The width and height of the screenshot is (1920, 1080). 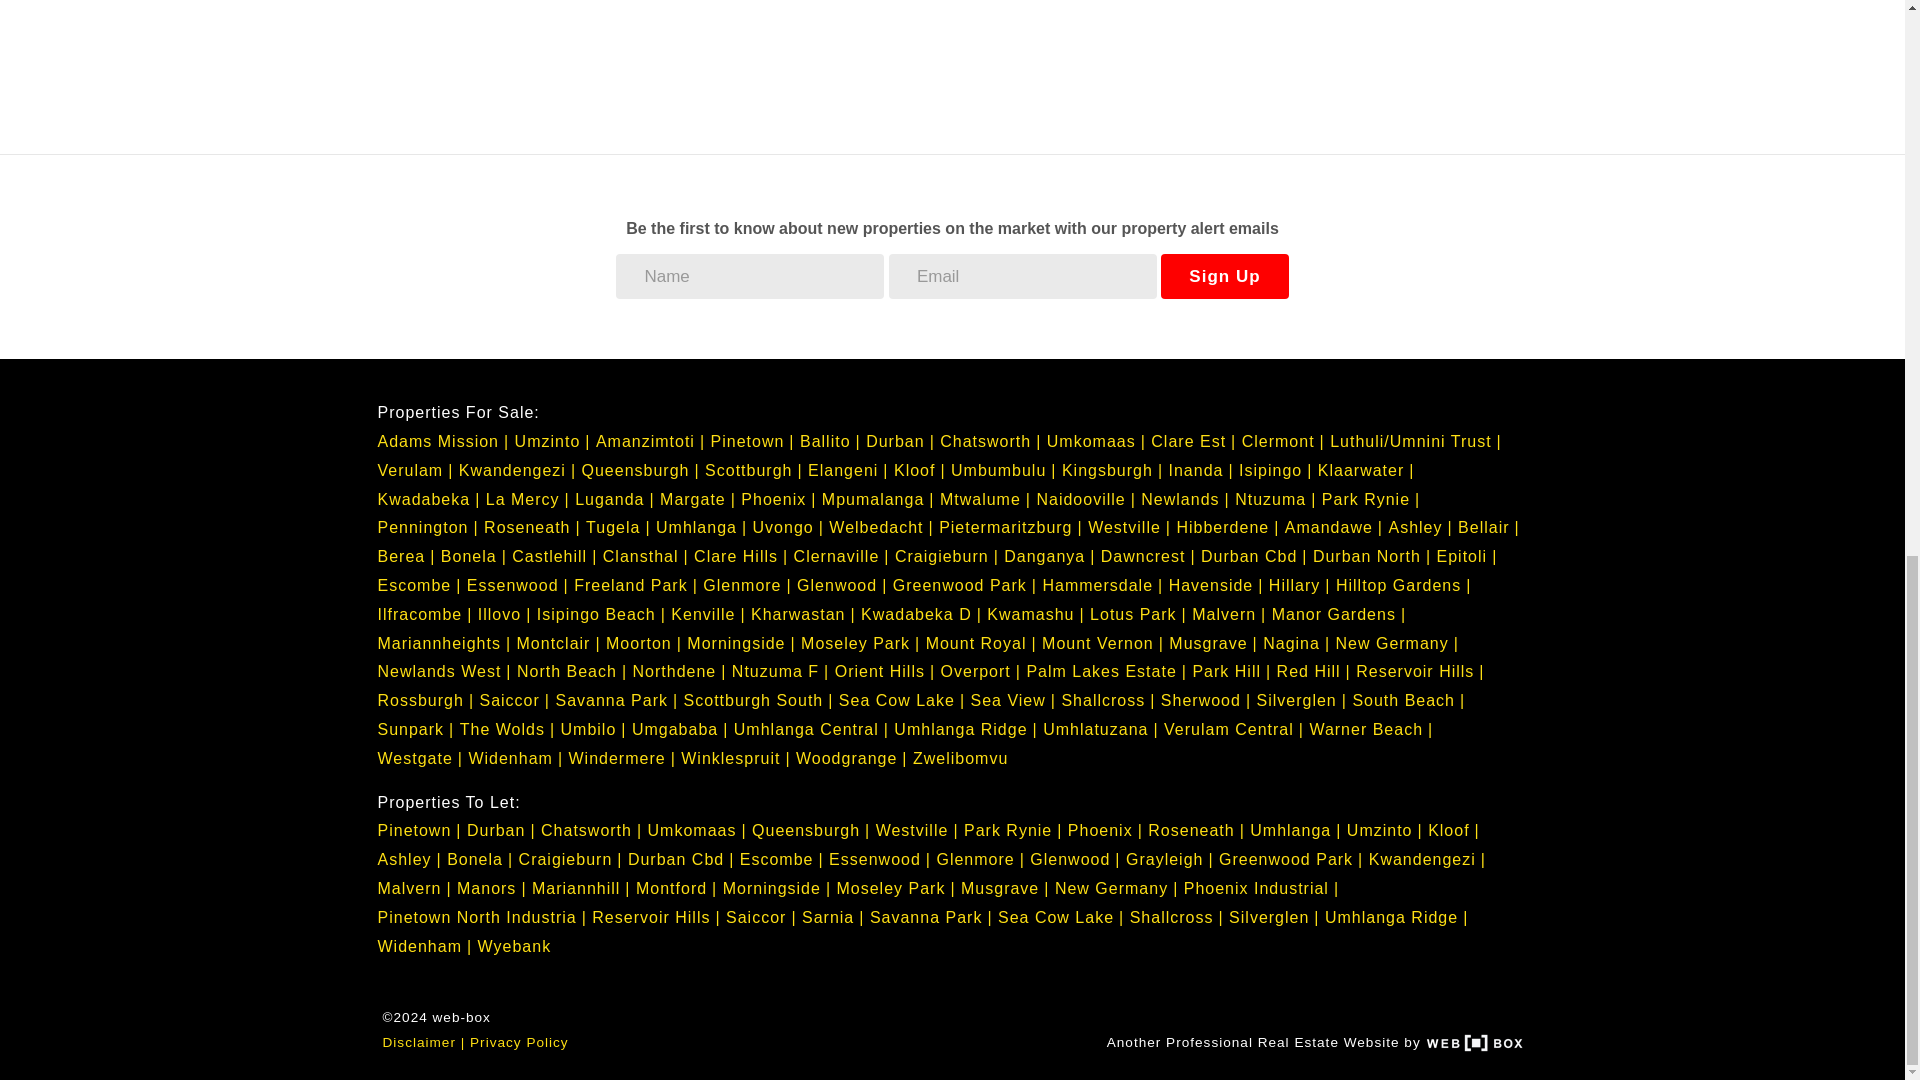 I want to click on Properties for sale in Adams Mission, so click(x=444, y=442).